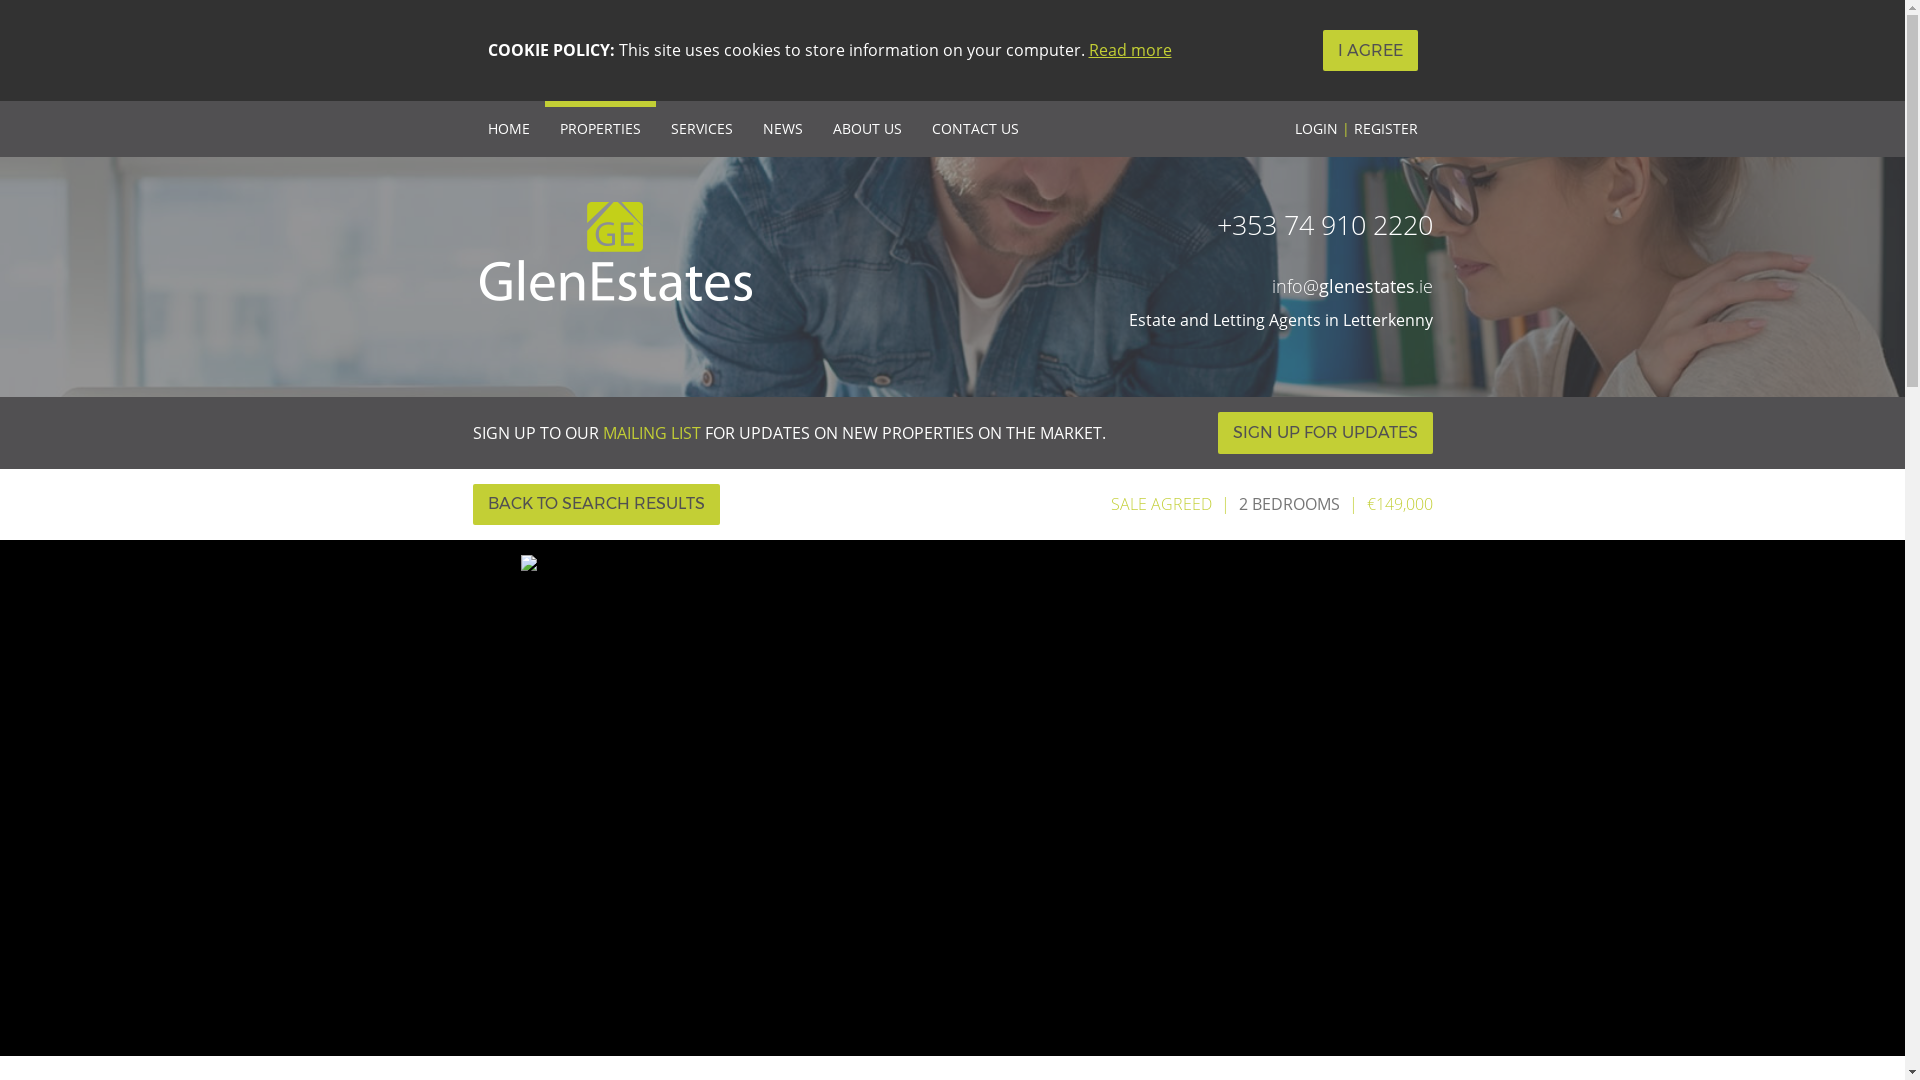  Describe the element at coordinates (1130, 49) in the screenshot. I see `Read more` at that location.